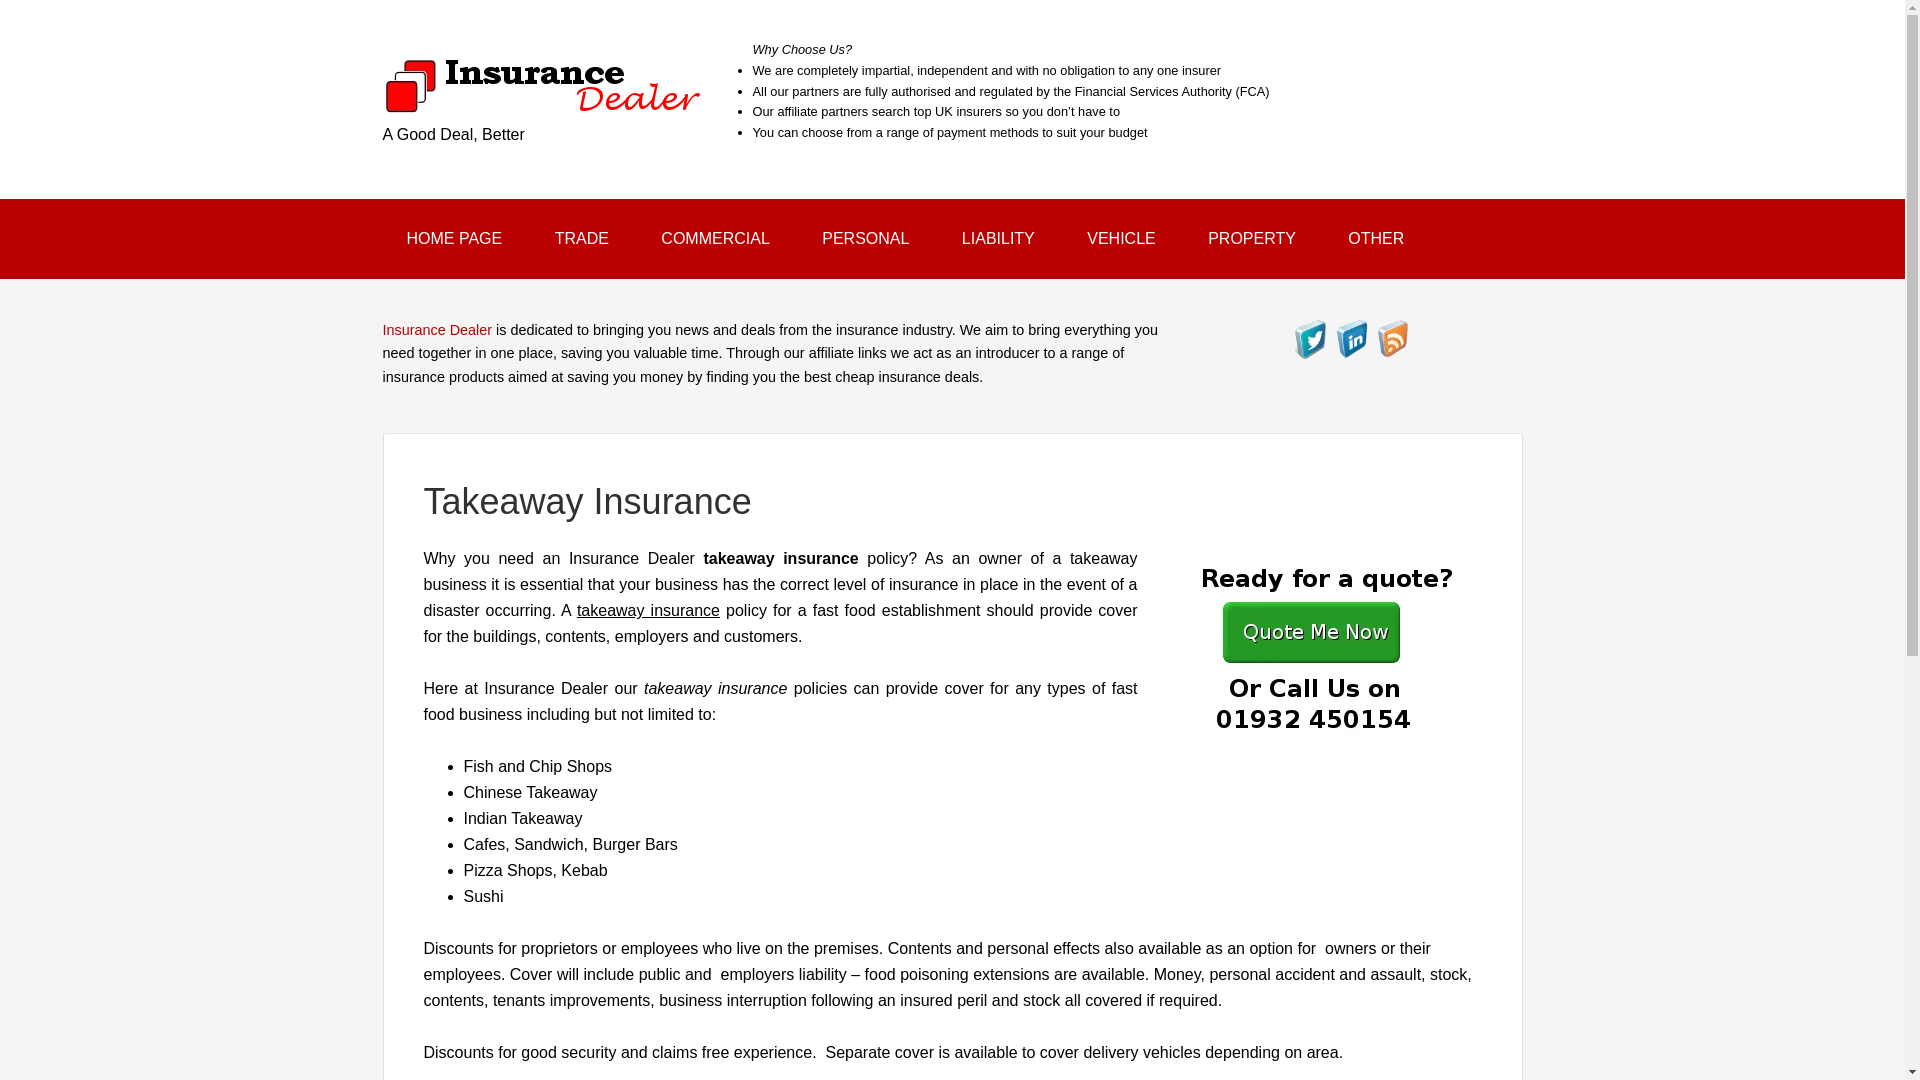 The height and width of the screenshot is (1080, 1920). I want to click on Quote me now , so click(1322, 646).